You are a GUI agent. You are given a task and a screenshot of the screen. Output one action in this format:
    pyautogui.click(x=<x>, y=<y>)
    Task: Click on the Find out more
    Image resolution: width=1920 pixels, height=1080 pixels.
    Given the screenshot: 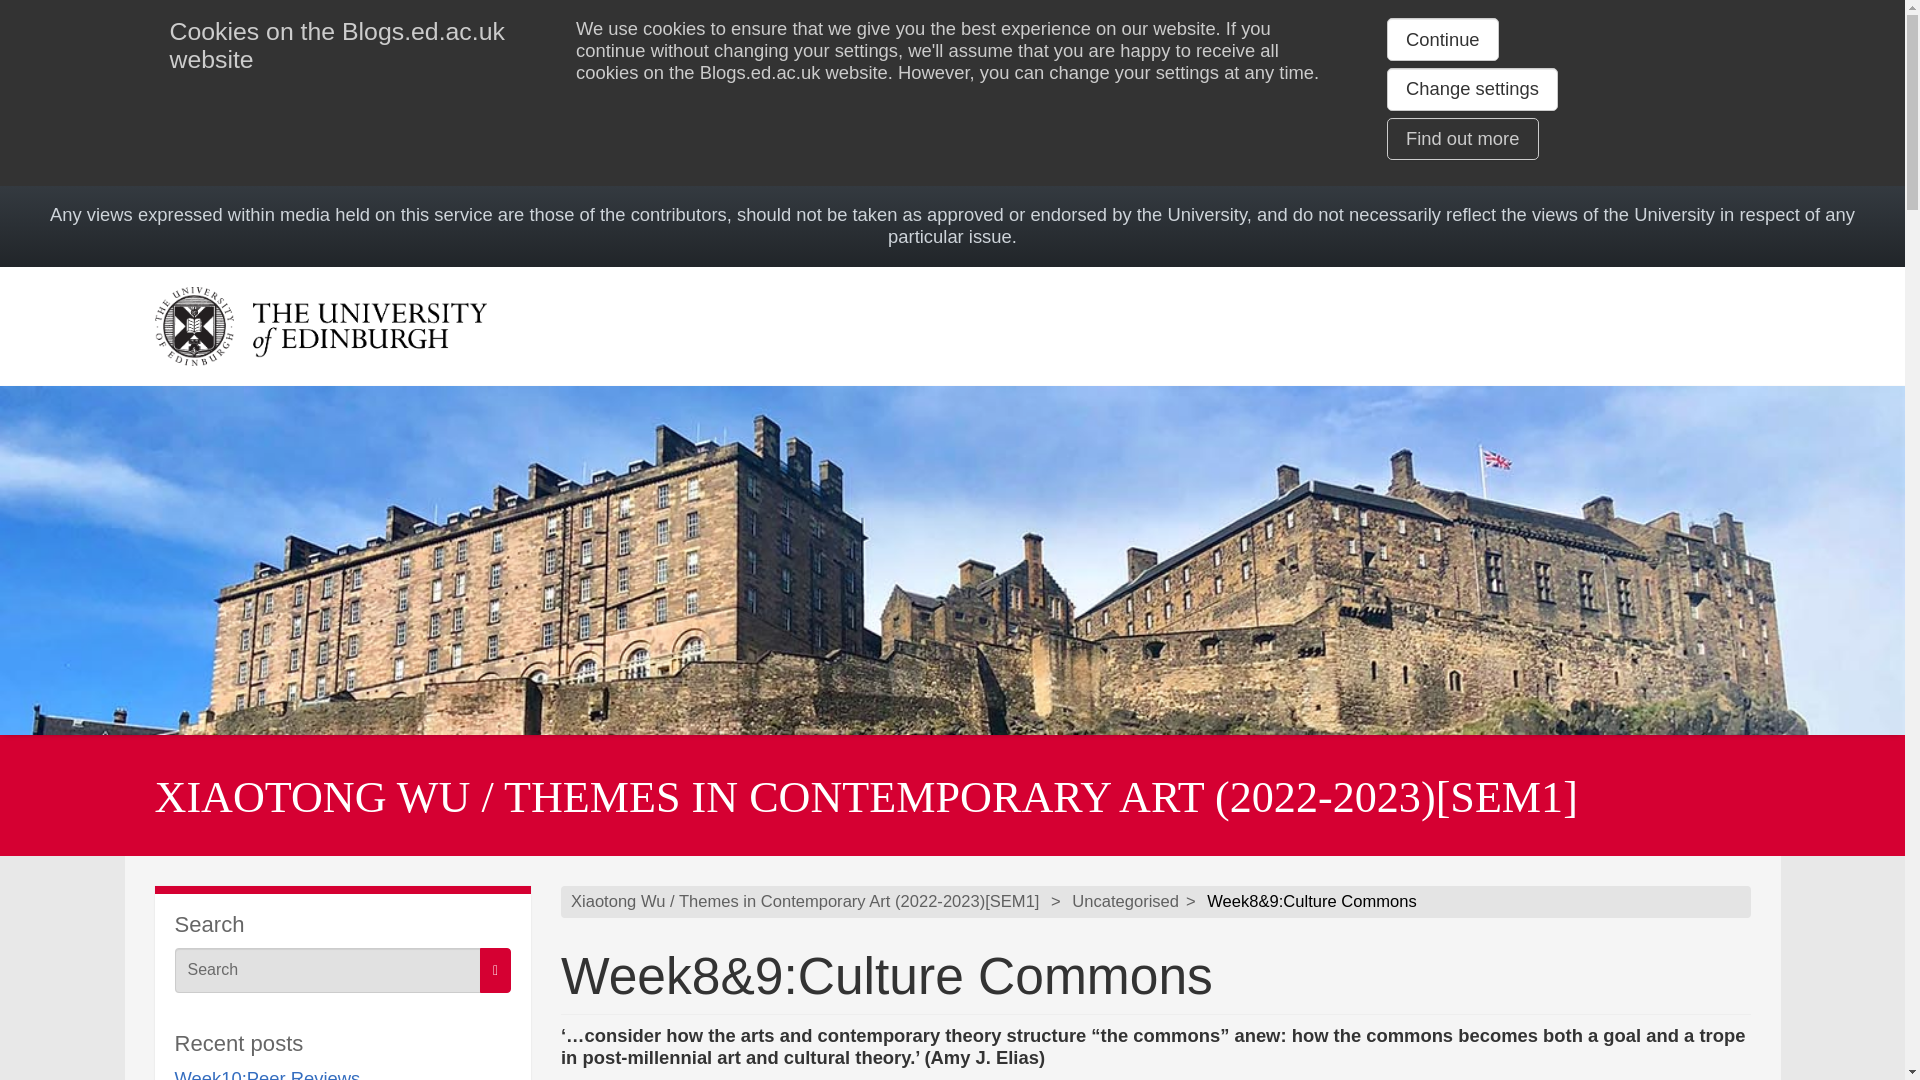 What is the action you would take?
    pyautogui.click(x=1462, y=138)
    